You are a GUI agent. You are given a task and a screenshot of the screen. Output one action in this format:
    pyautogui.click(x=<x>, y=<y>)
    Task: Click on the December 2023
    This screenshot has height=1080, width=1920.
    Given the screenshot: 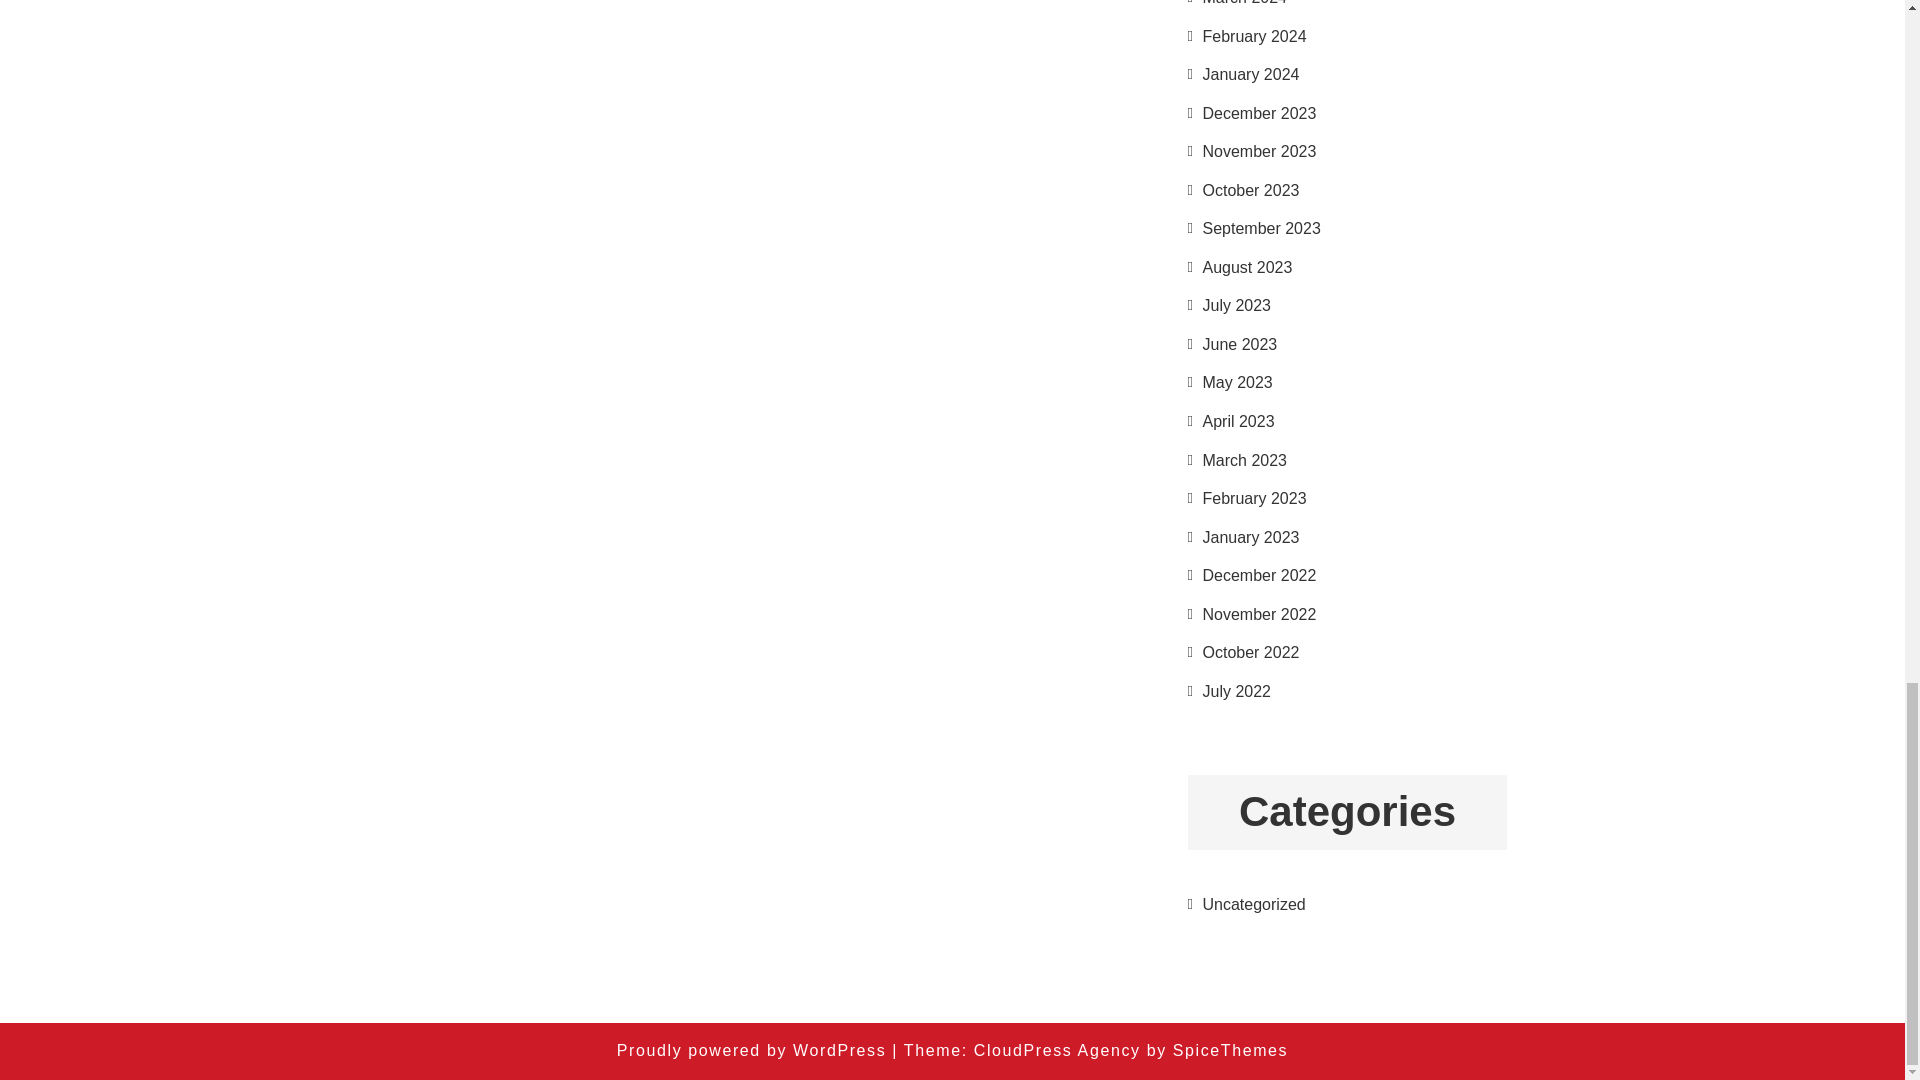 What is the action you would take?
    pyautogui.click(x=1258, y=113)
    